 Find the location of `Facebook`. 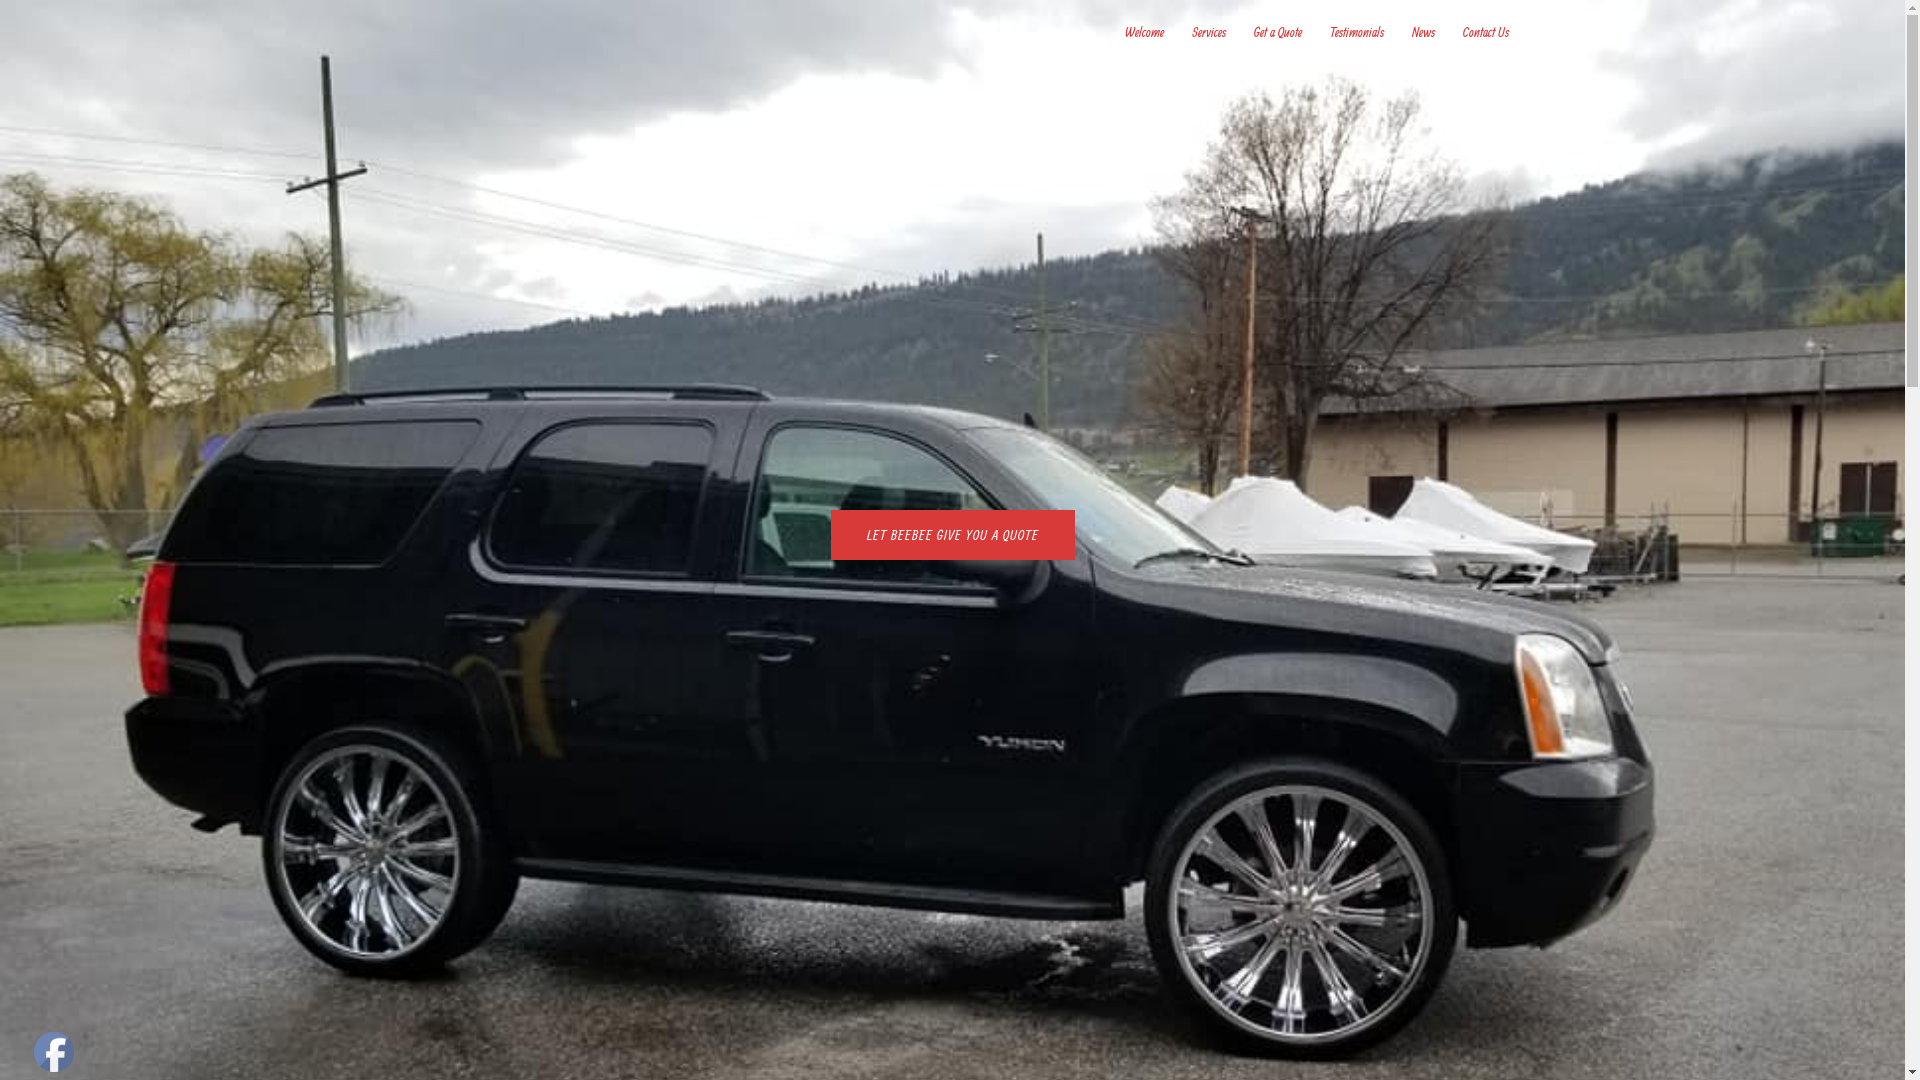

Facebook is located at coordinates (54, 1052).